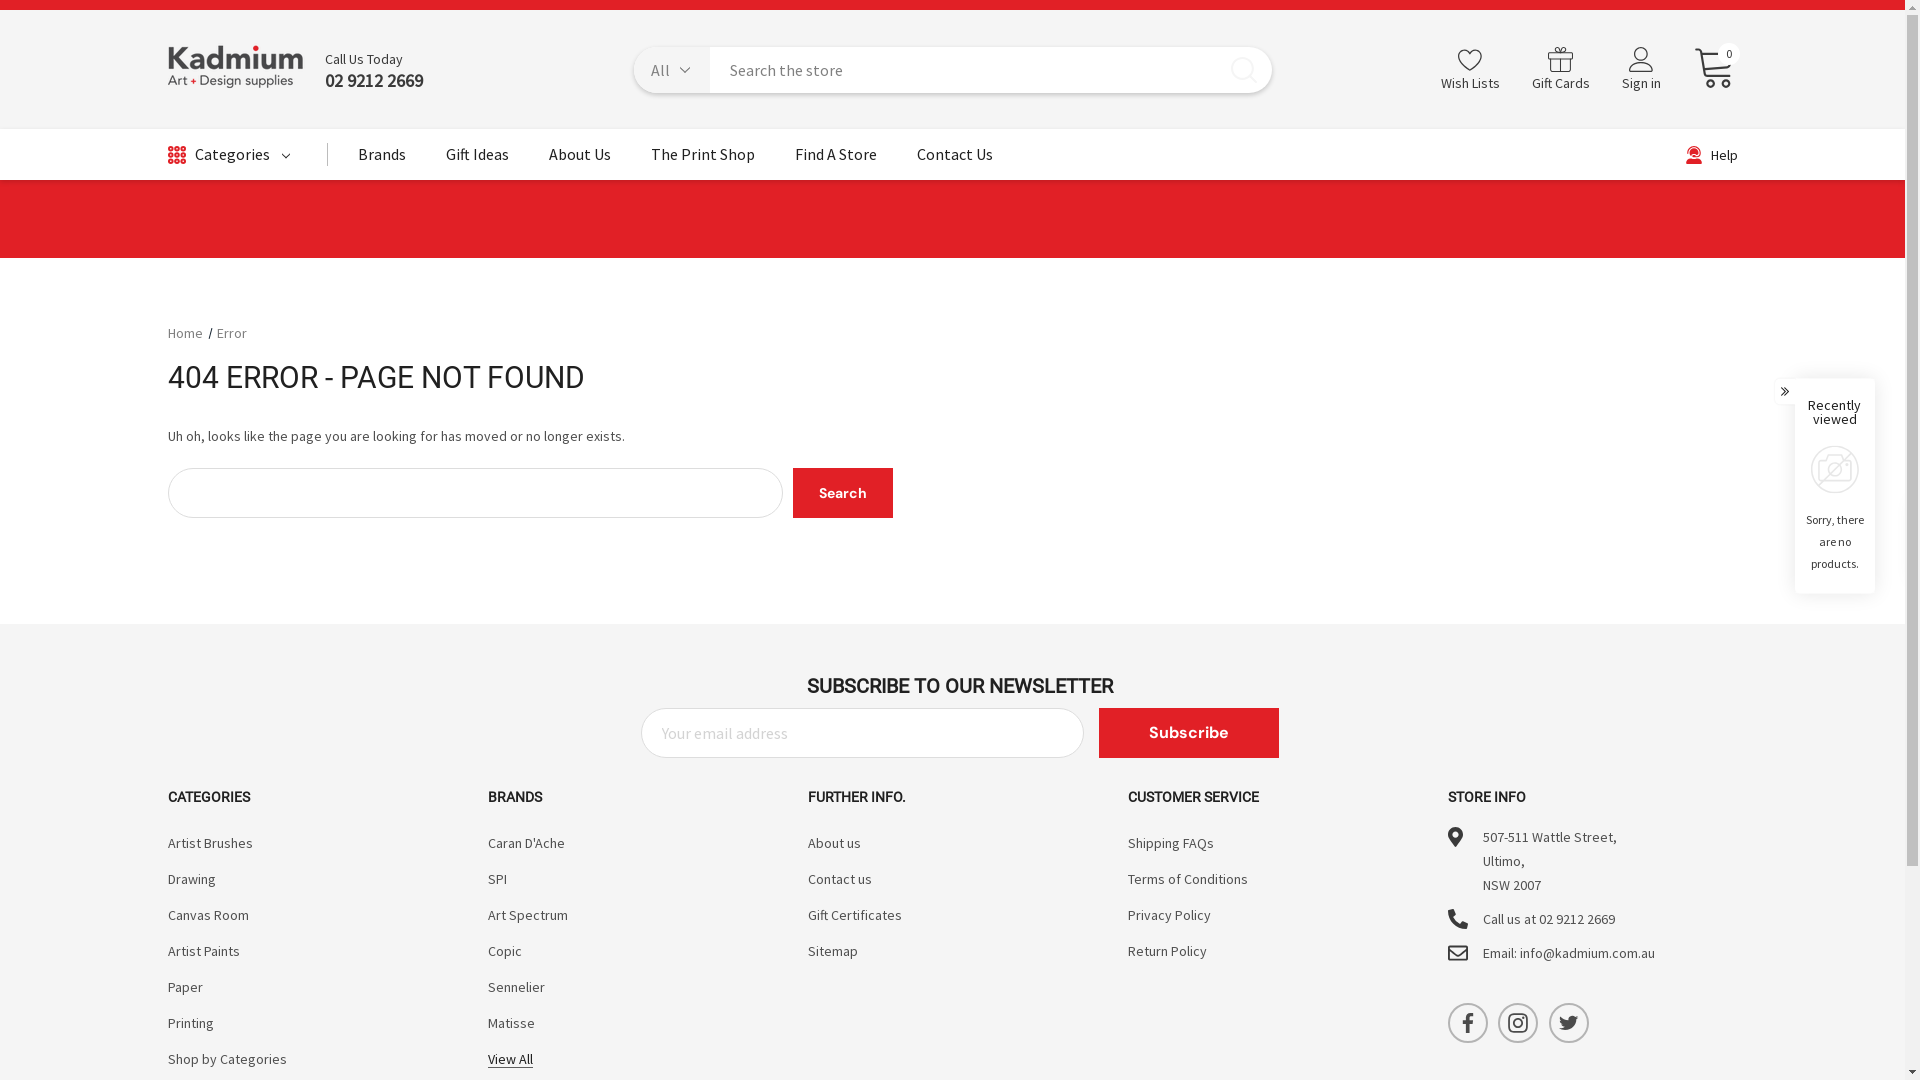 The height and width of the screenshot is (1080, 1920). What do you see at coordinates (702, 160) in the screenshot?
I see `The Print Shop` at bounding box center [702, 160].